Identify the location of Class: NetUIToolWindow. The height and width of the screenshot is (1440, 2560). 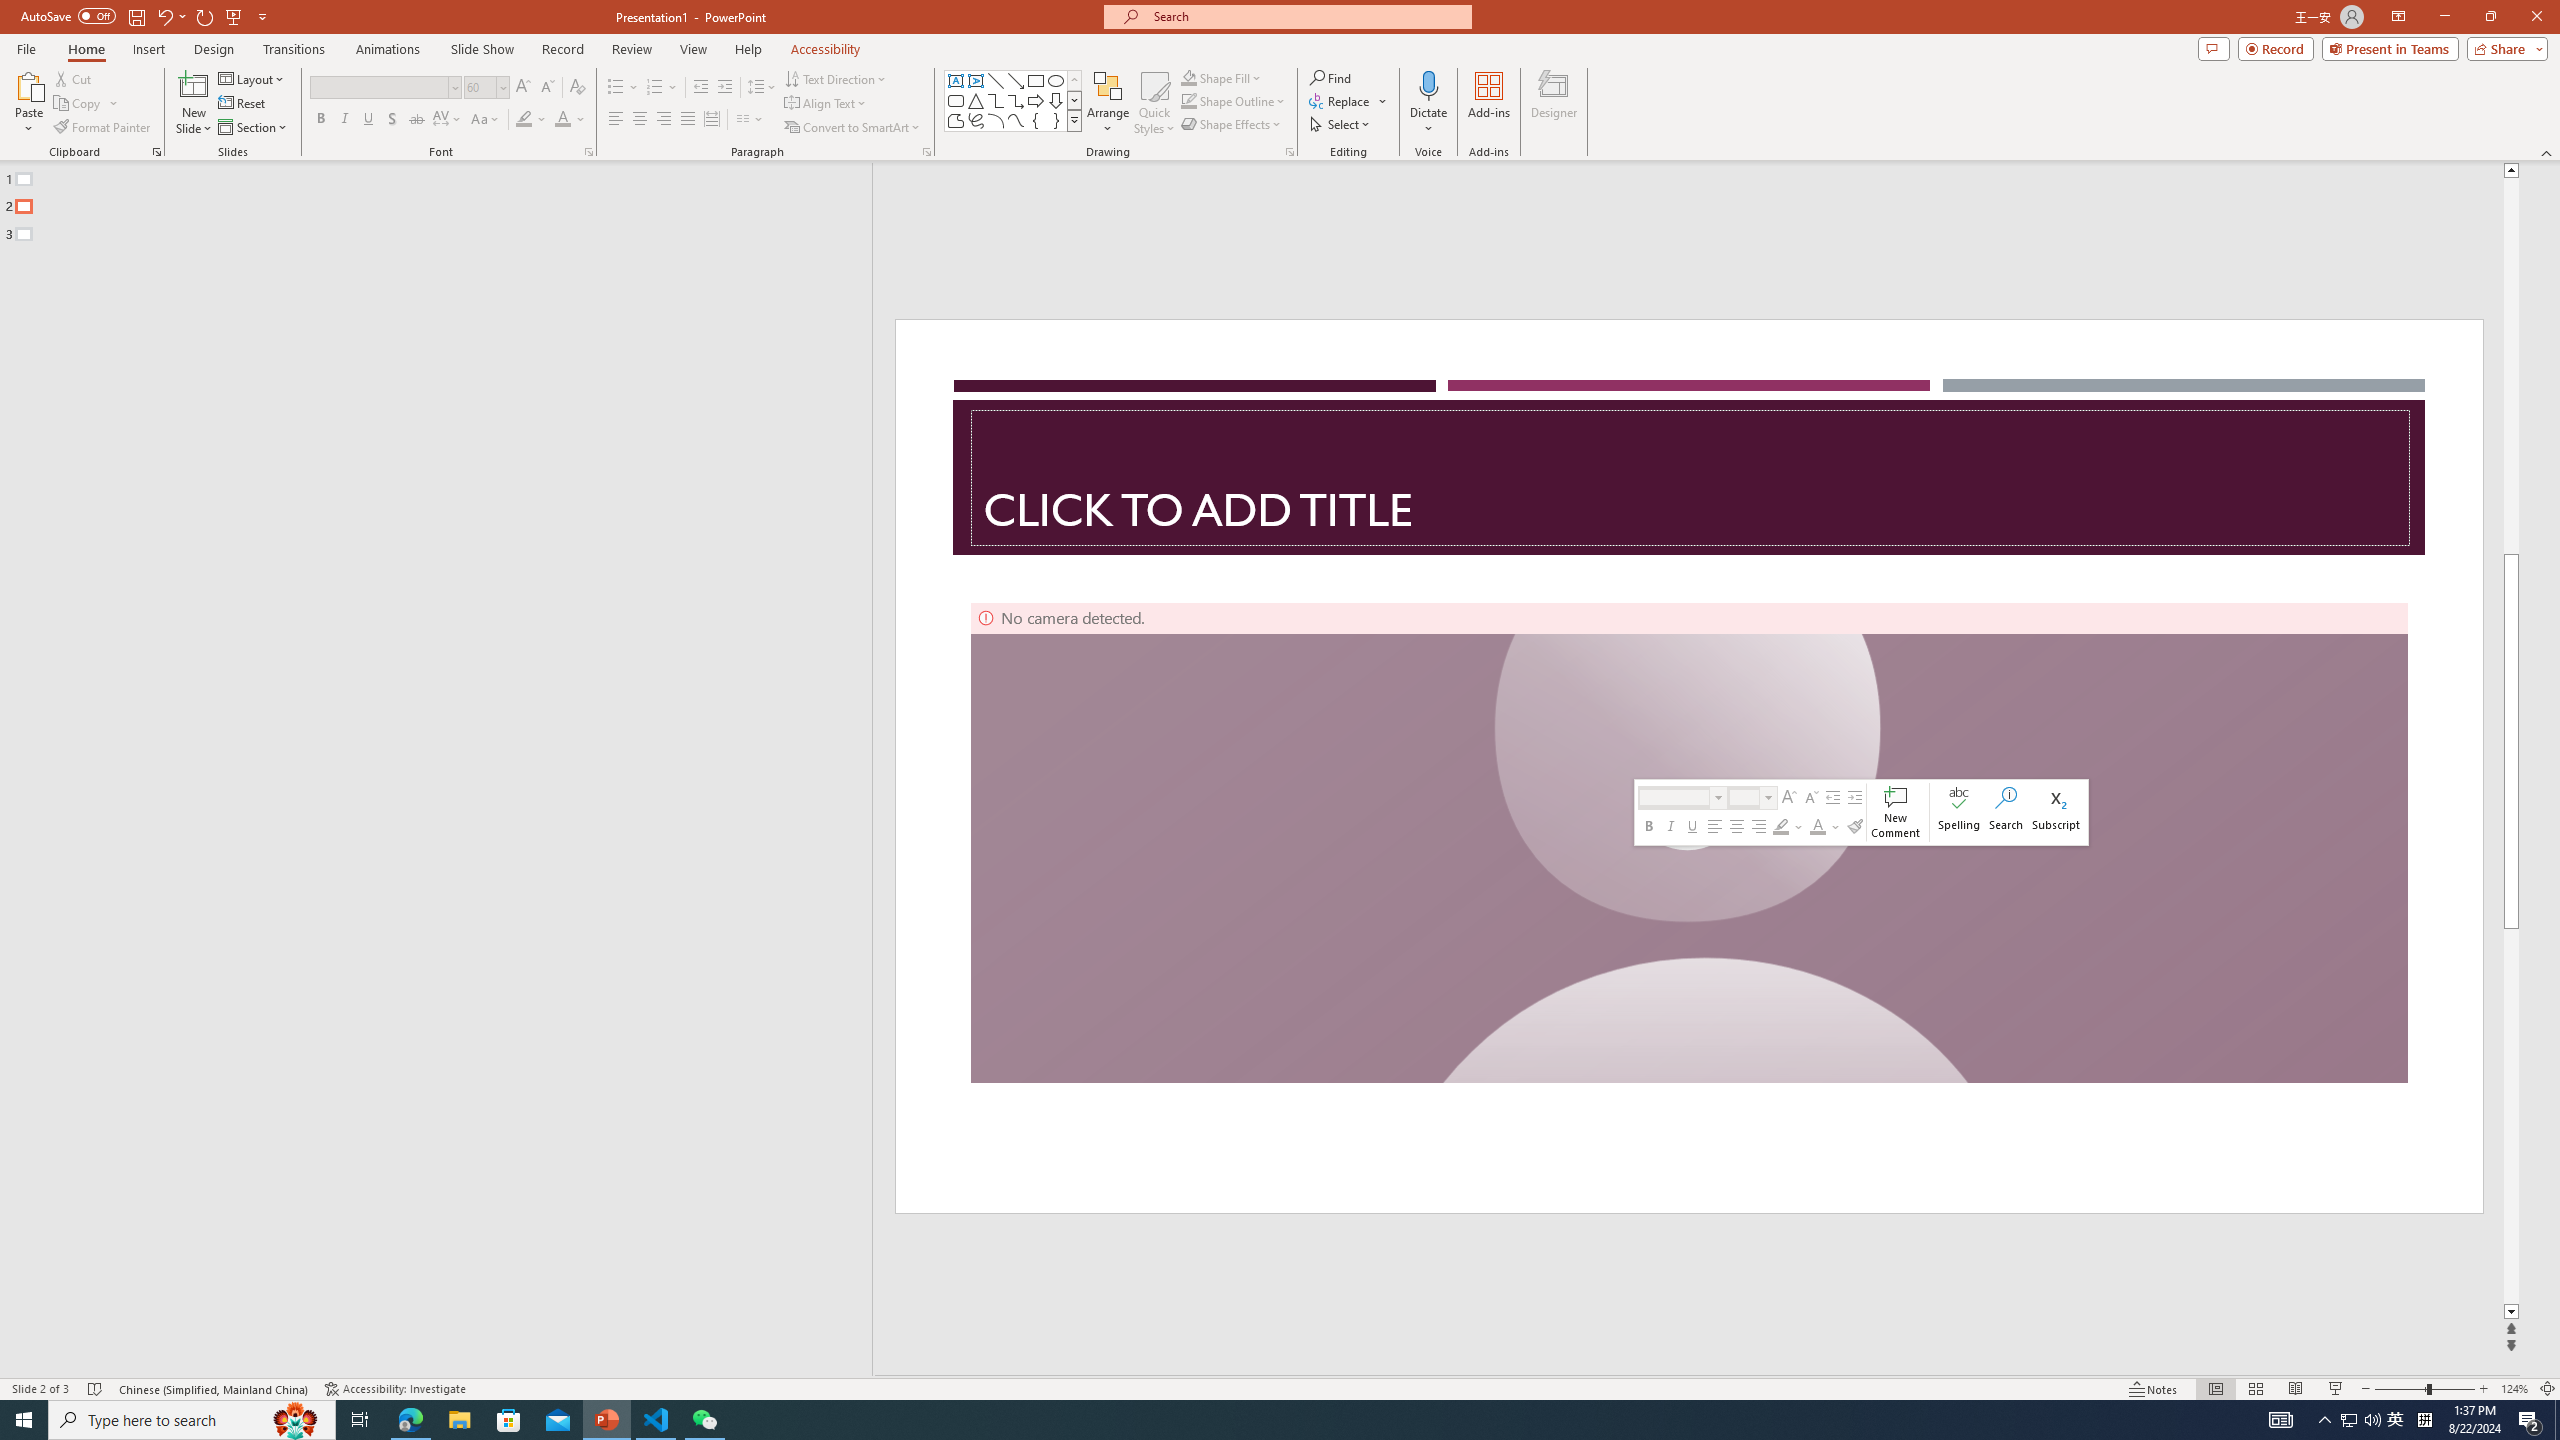
(1860, 812).